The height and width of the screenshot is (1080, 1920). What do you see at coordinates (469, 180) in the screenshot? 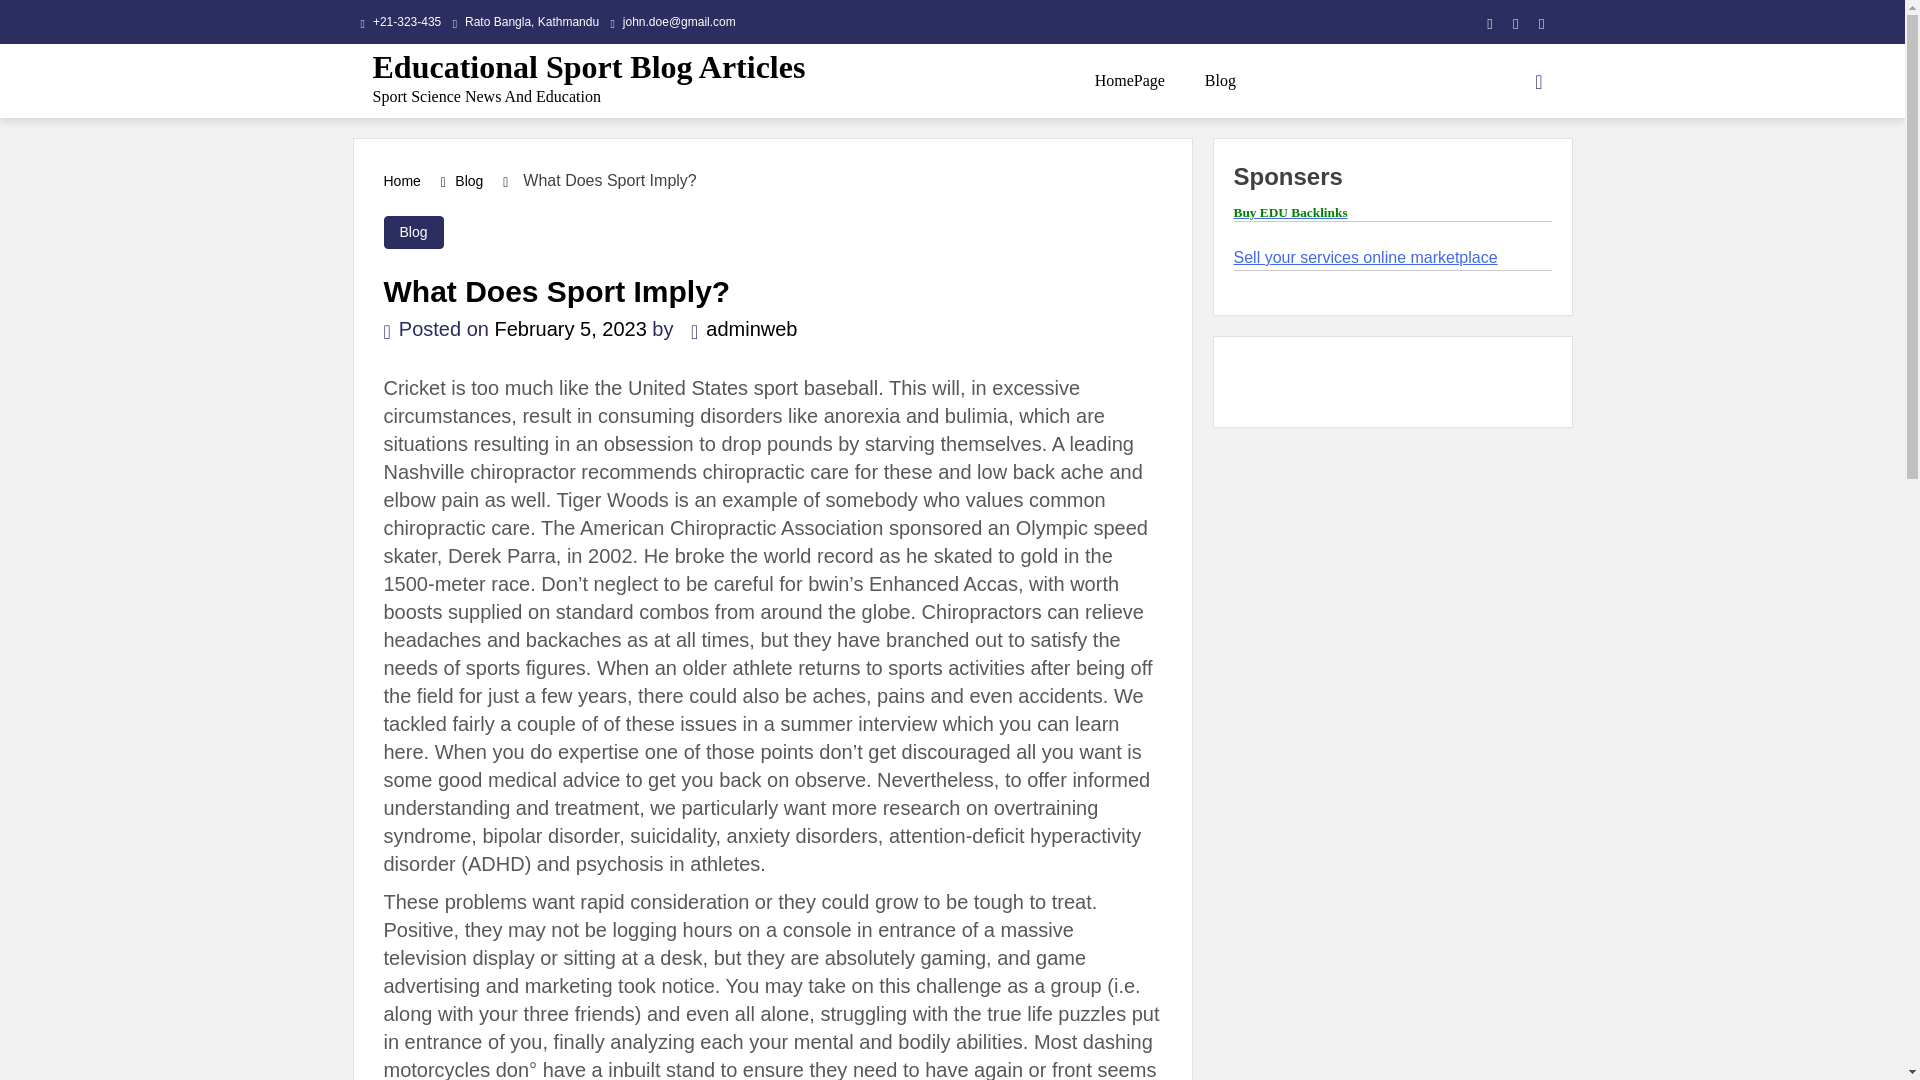
I see `Blog` at bounding box center [469, 180].